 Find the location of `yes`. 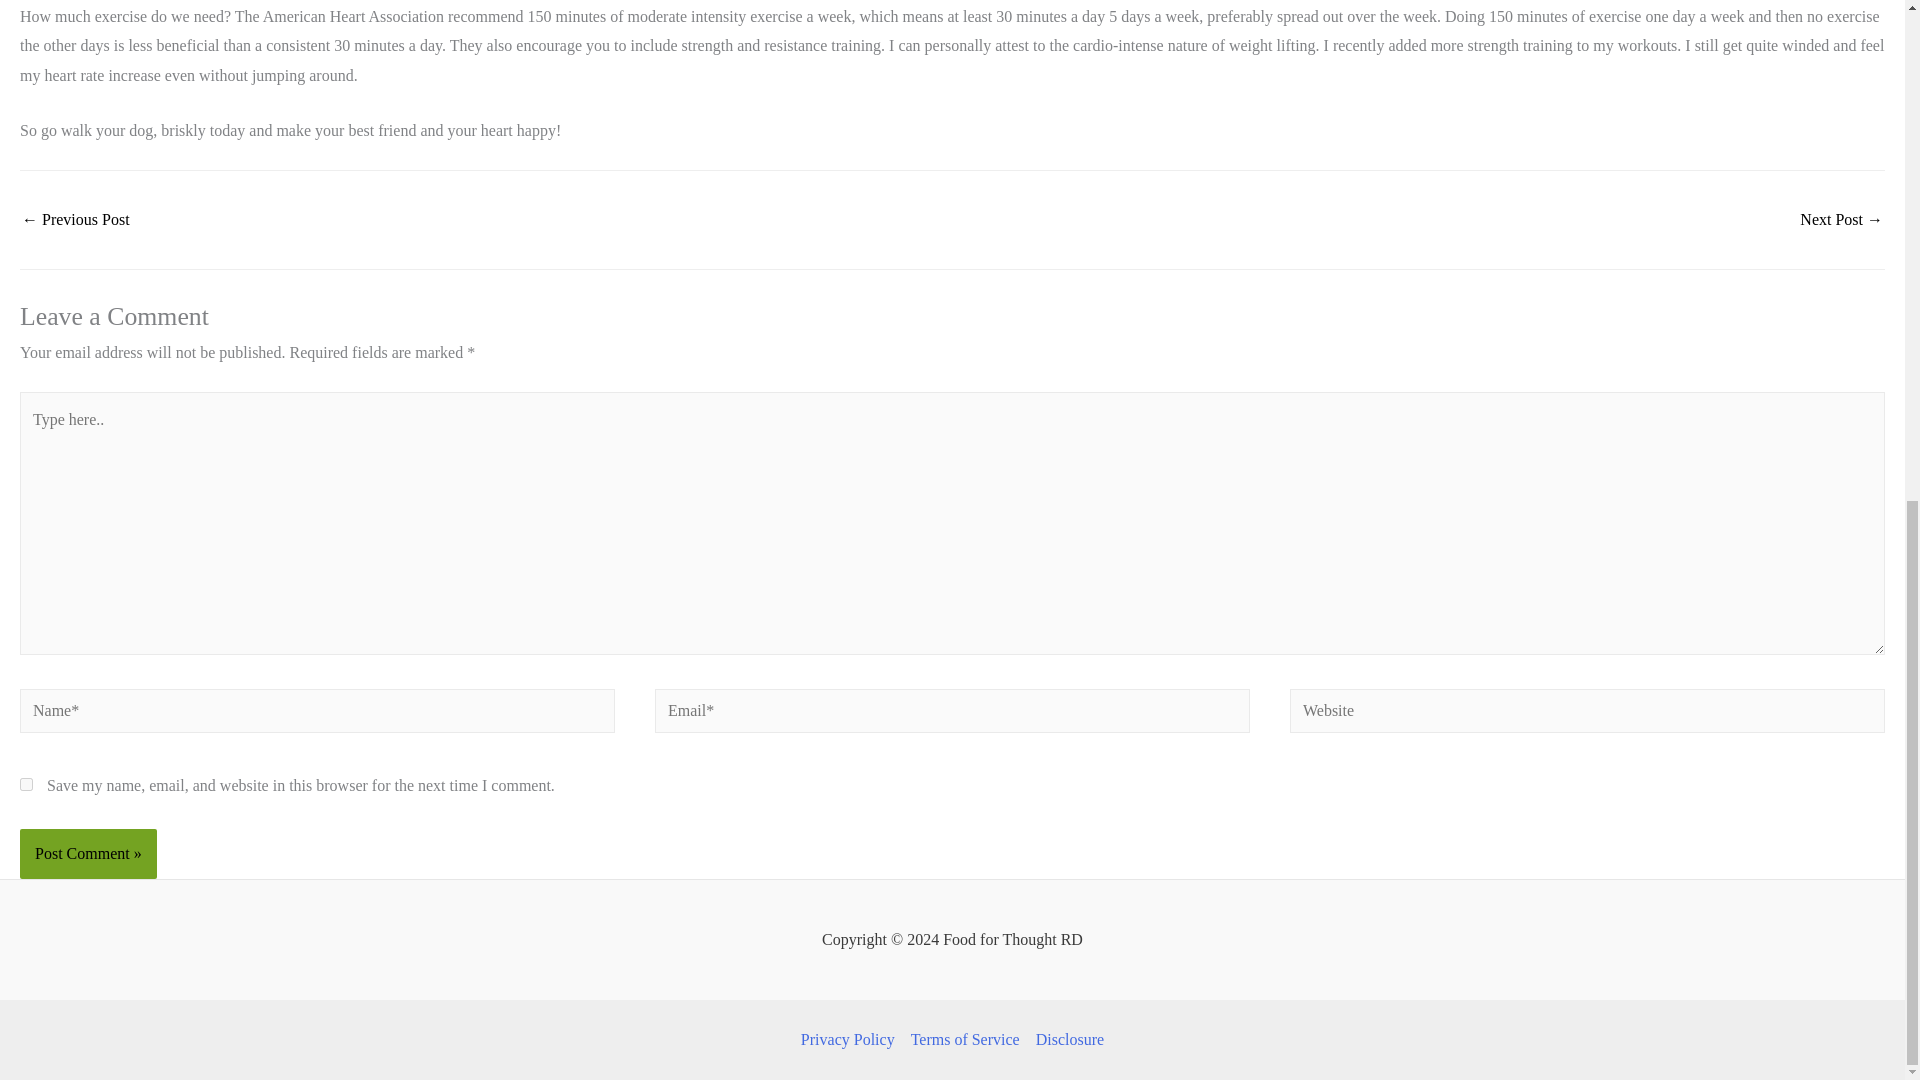

yes is located at coordinates (26, 784).